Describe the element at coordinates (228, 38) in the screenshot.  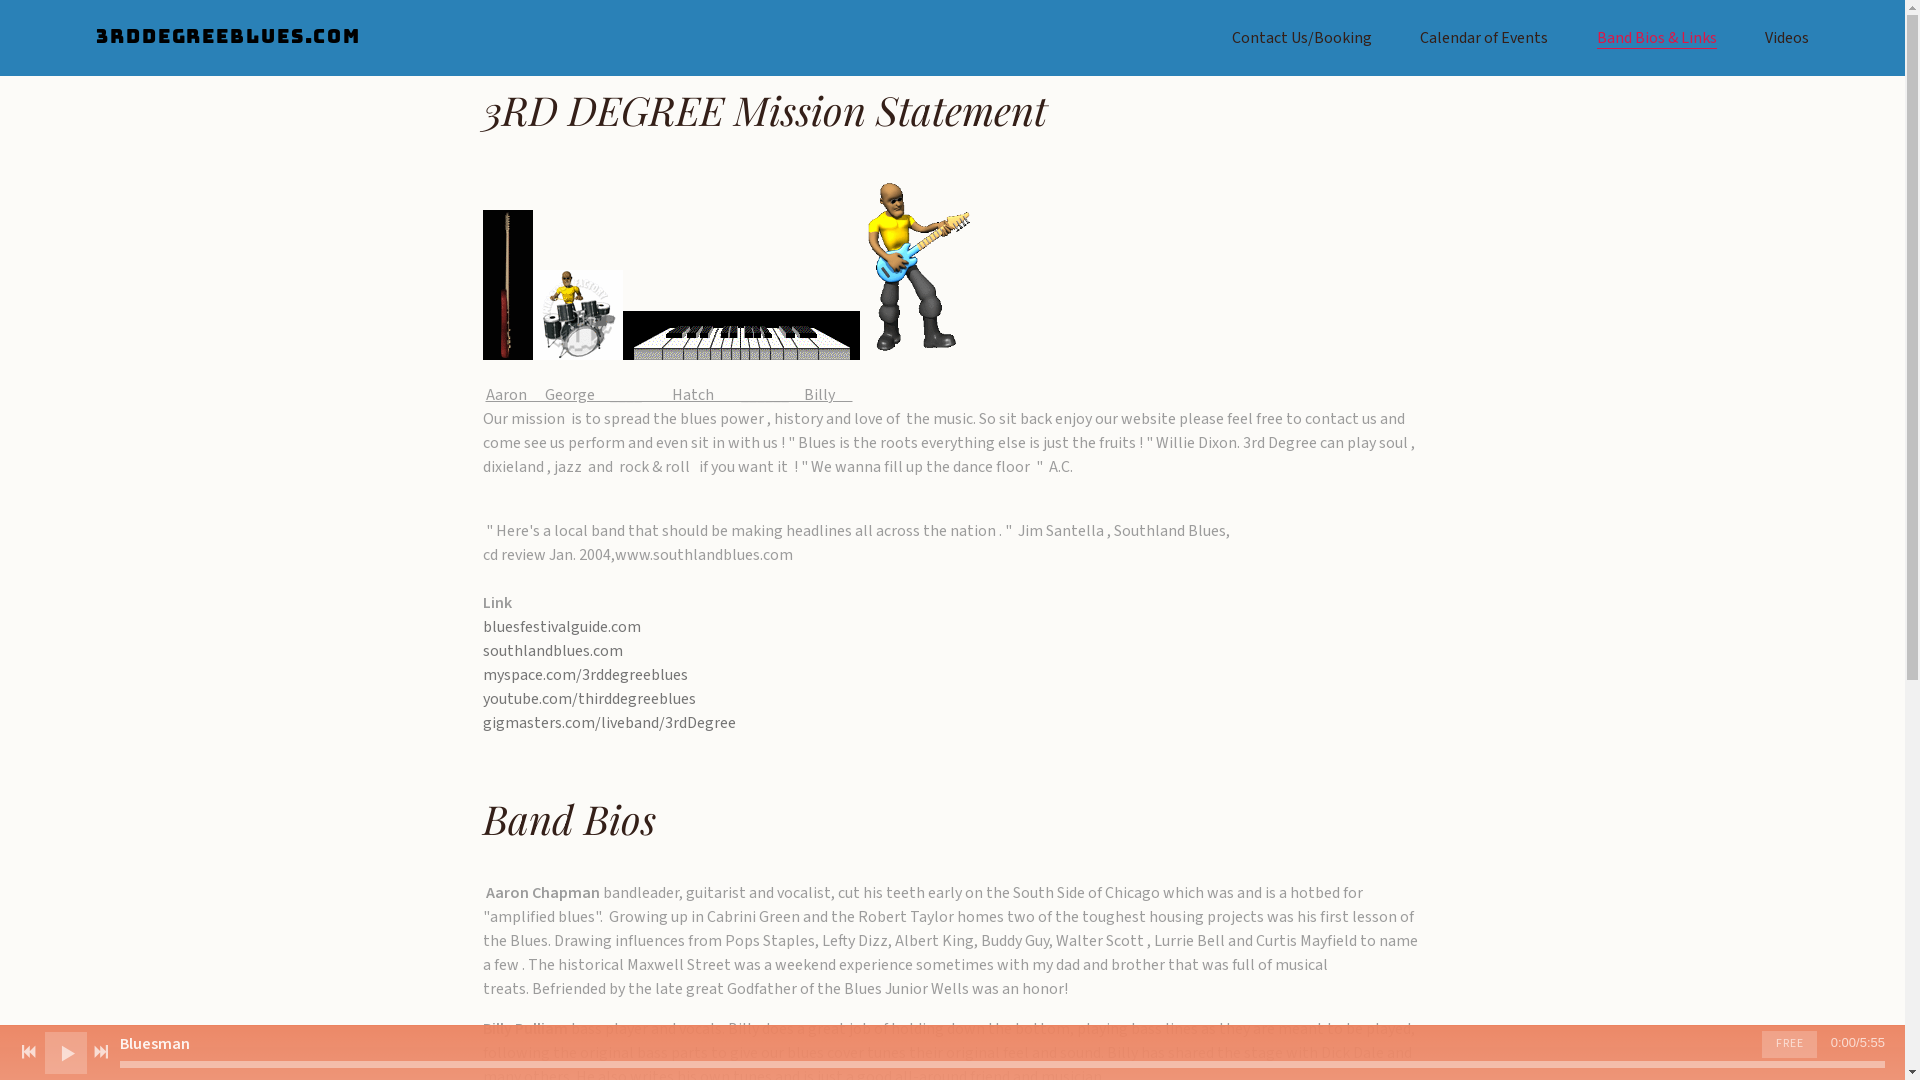
I see `3rdDegreeBlues.com` at that location.